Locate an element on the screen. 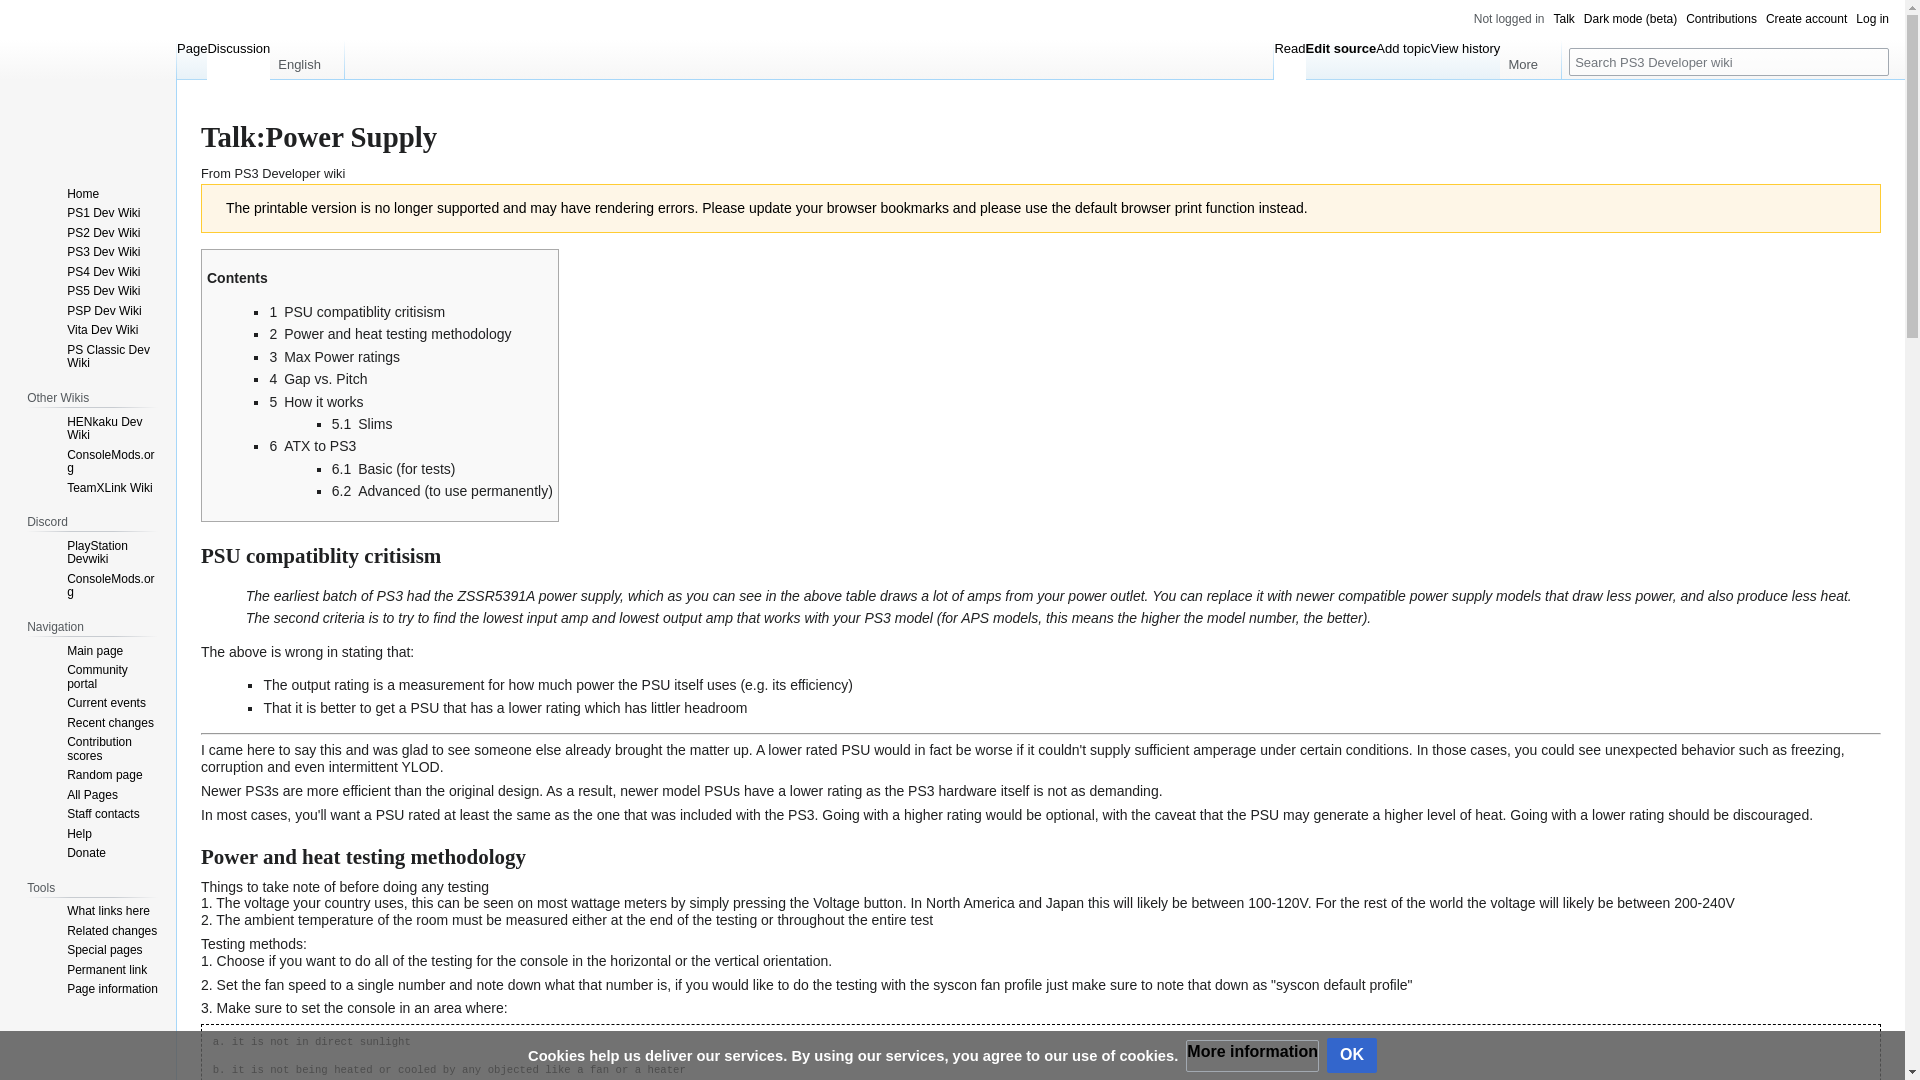 This screenshot has width=1920, height=1080. 5 How it works is located at coordinates (315, 402).